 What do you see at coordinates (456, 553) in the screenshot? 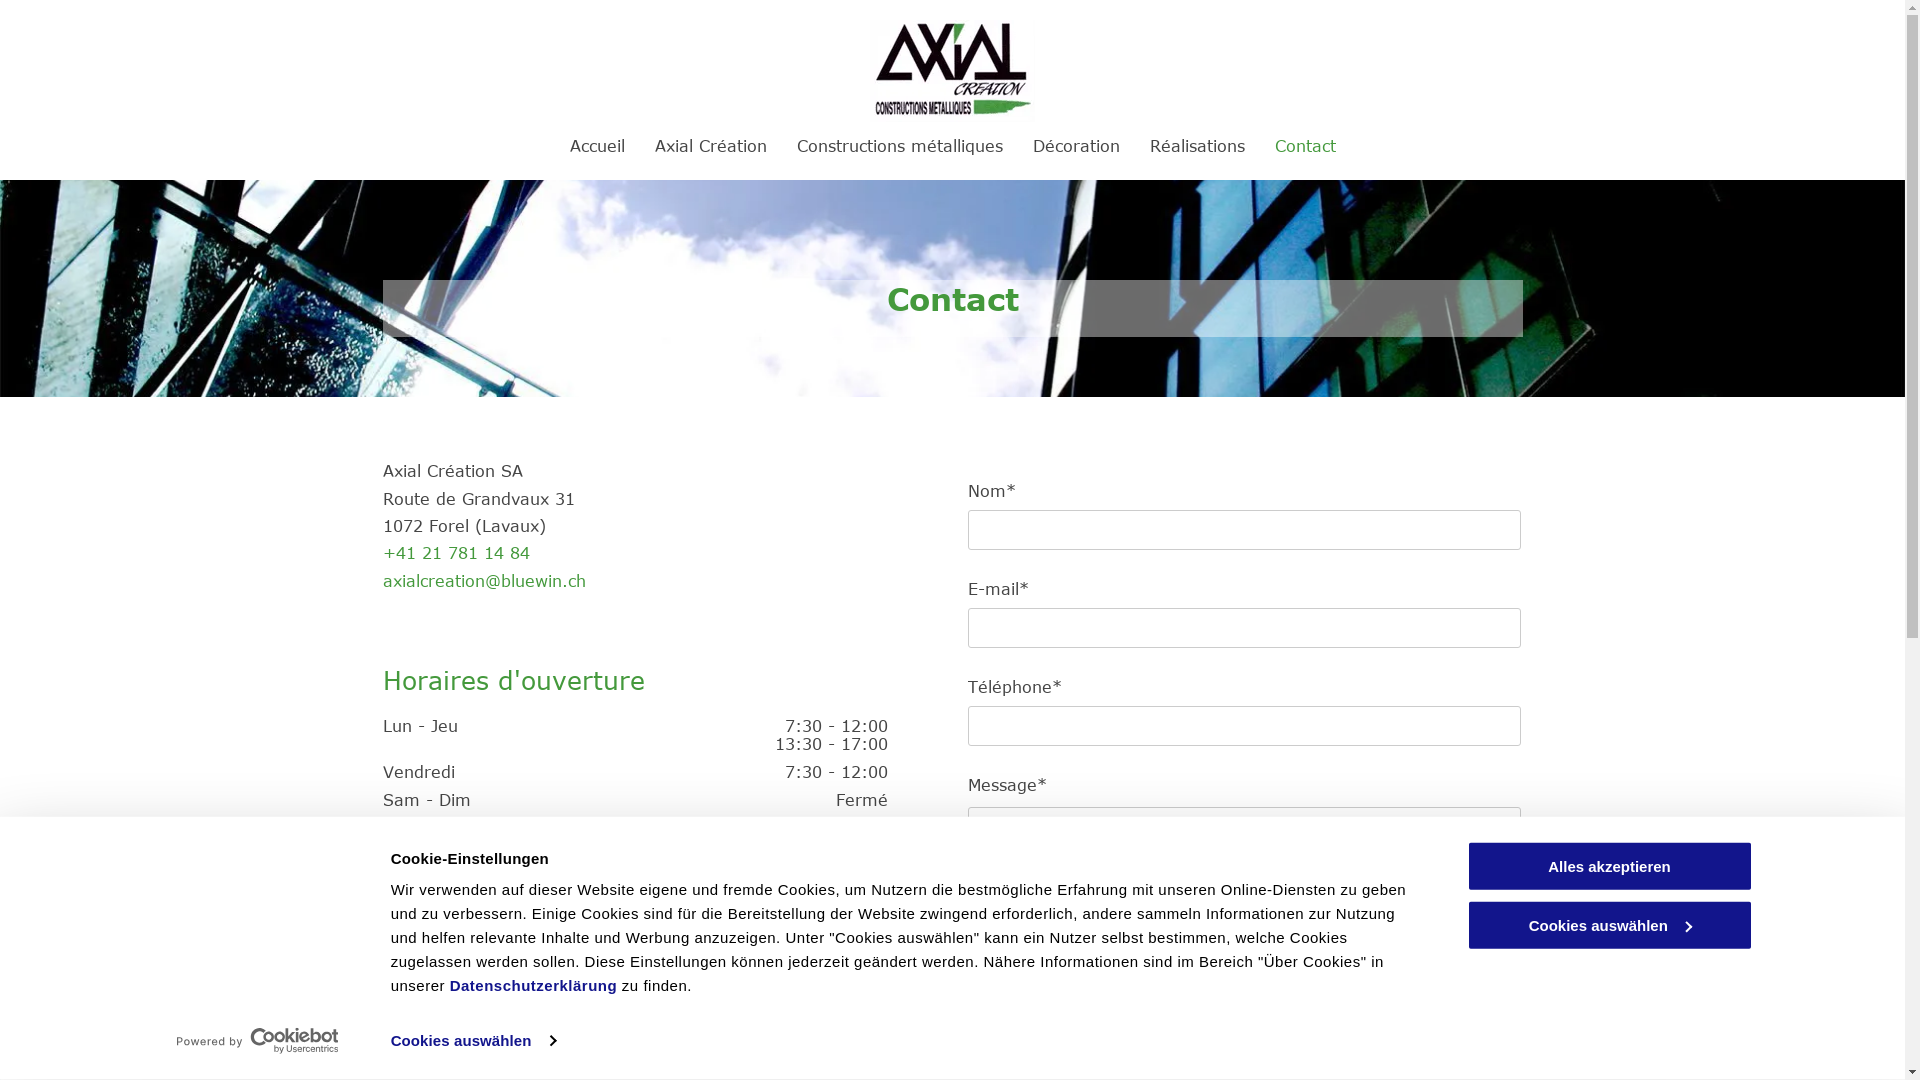
I see `+41 21 781 14 84` at bounding box center [456, 553].